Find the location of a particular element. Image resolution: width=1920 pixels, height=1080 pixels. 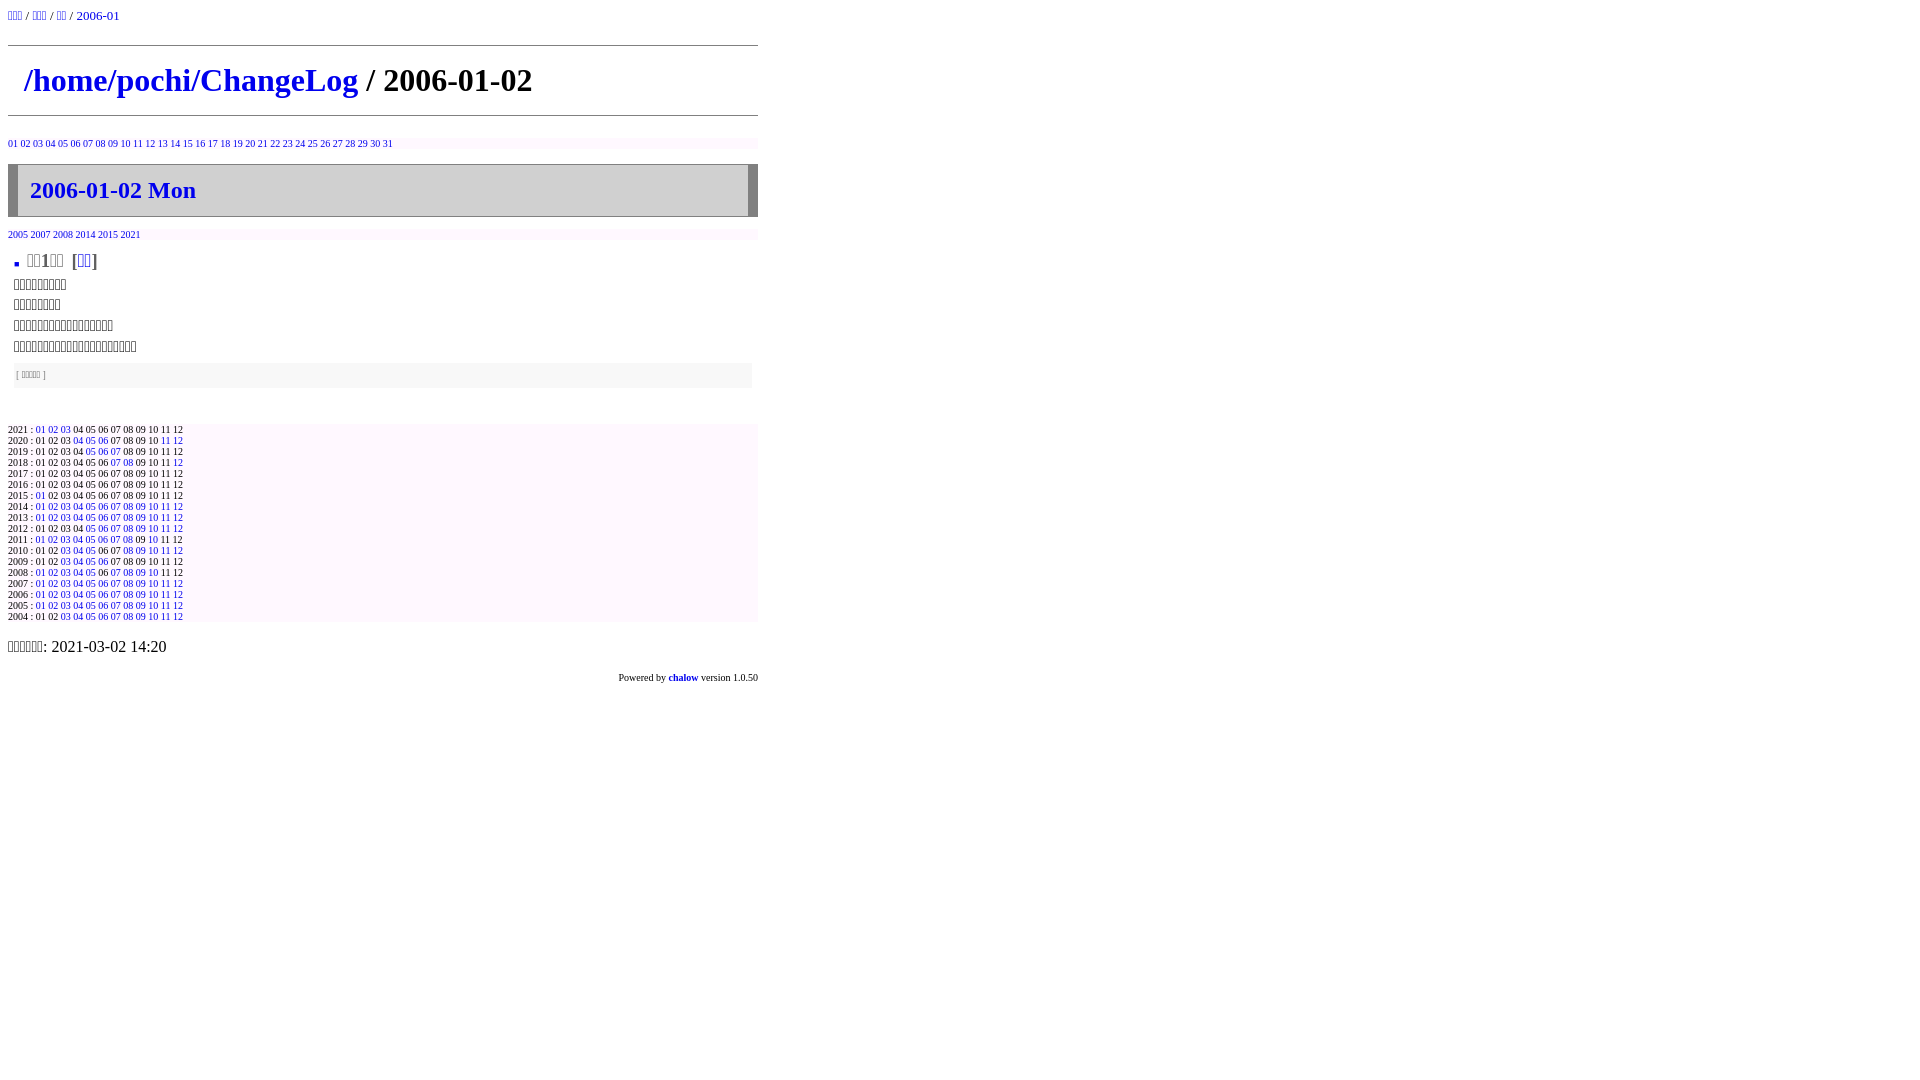

01 is located at coordinates (40, 540).